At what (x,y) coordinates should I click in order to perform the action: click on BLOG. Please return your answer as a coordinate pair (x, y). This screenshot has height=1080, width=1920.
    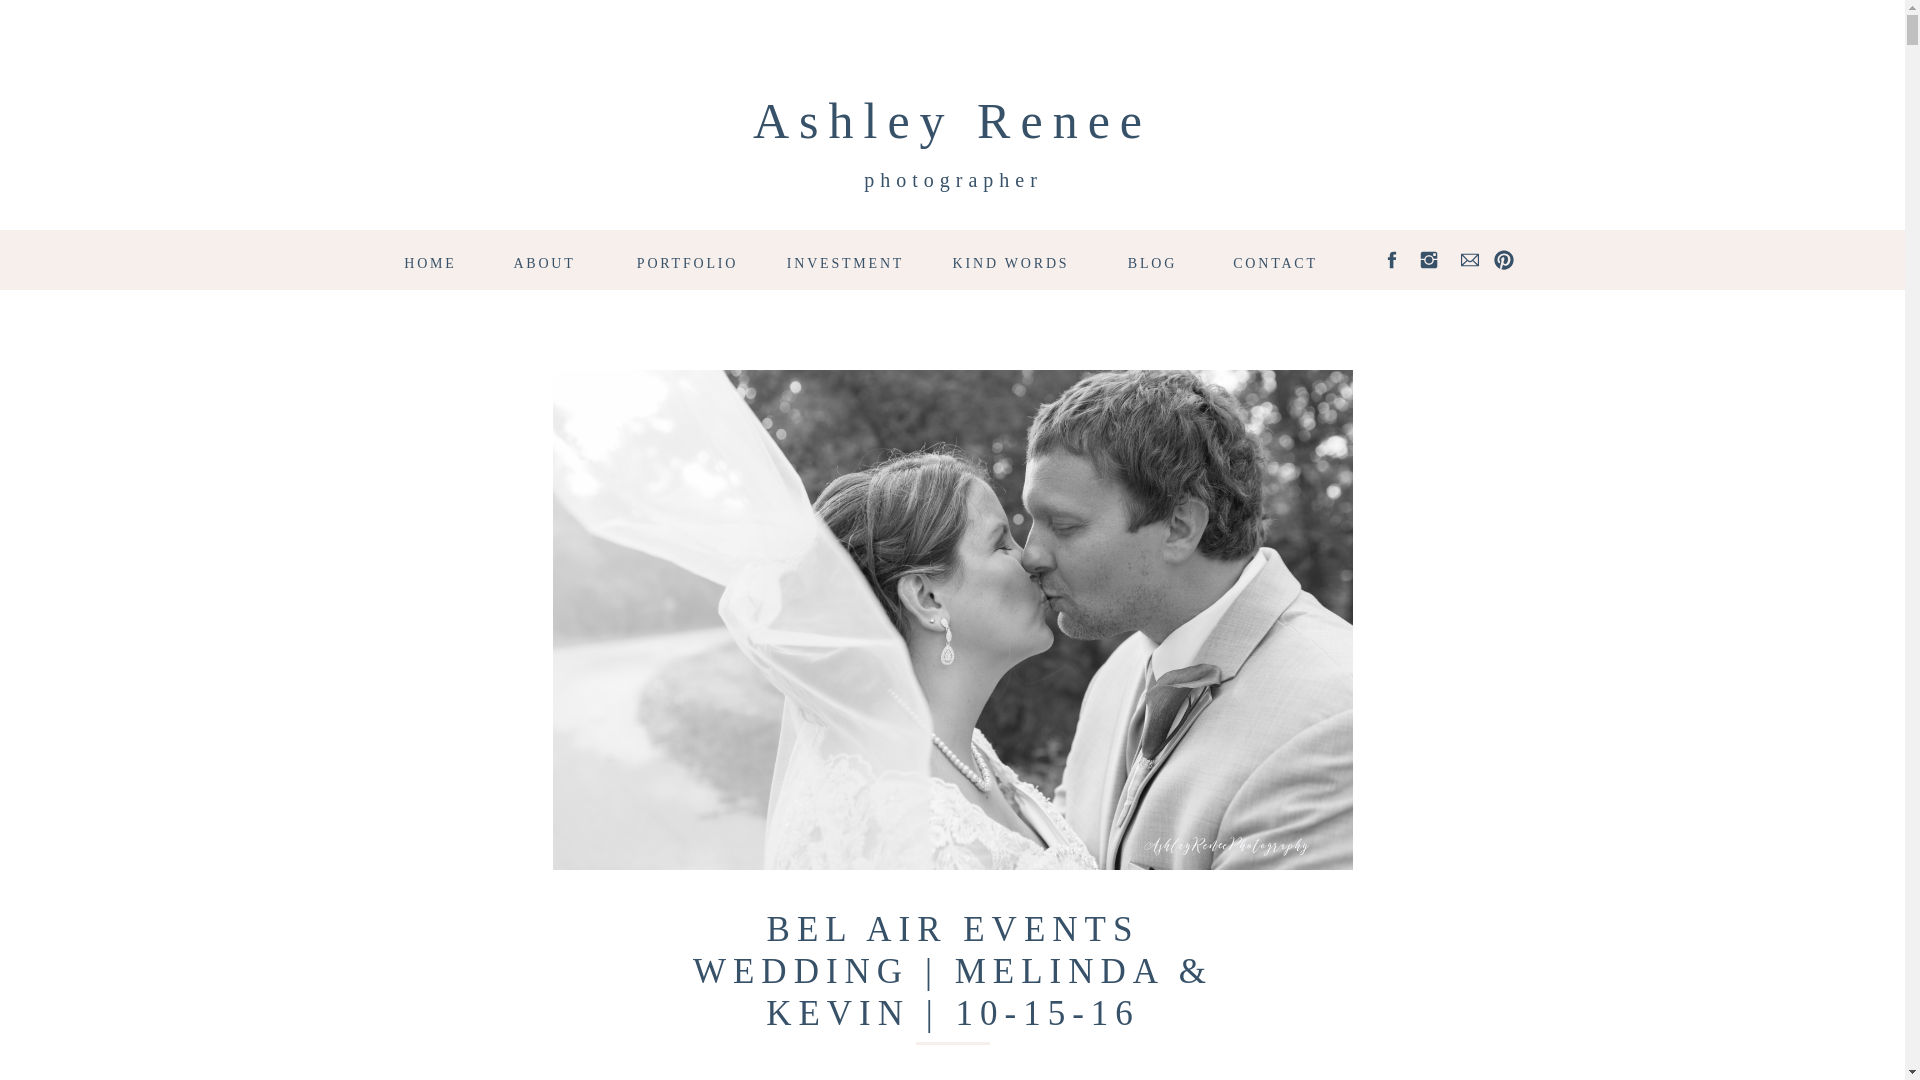
    Looking at the image, I should click on (1152, 260).